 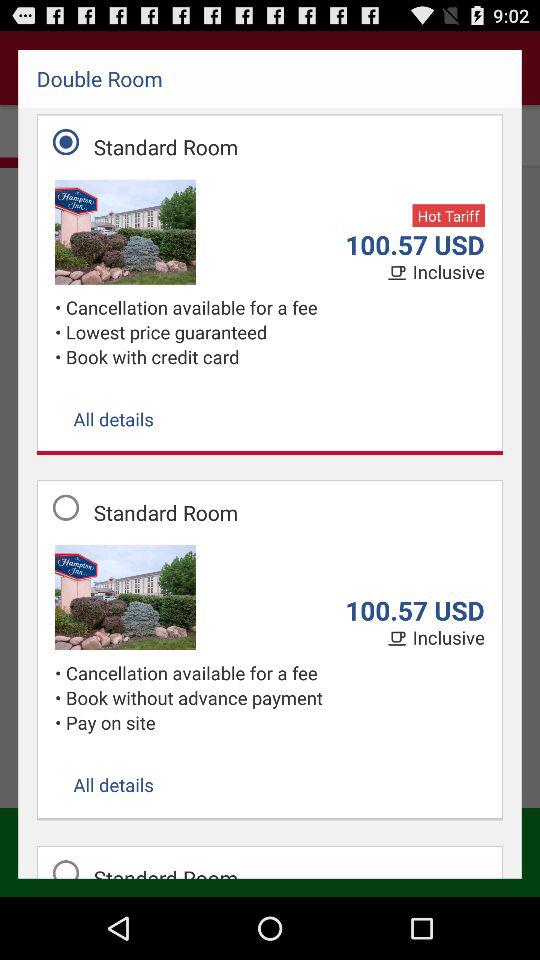 I want to click on turn off pay on site icon, so click(x=275, y=722).